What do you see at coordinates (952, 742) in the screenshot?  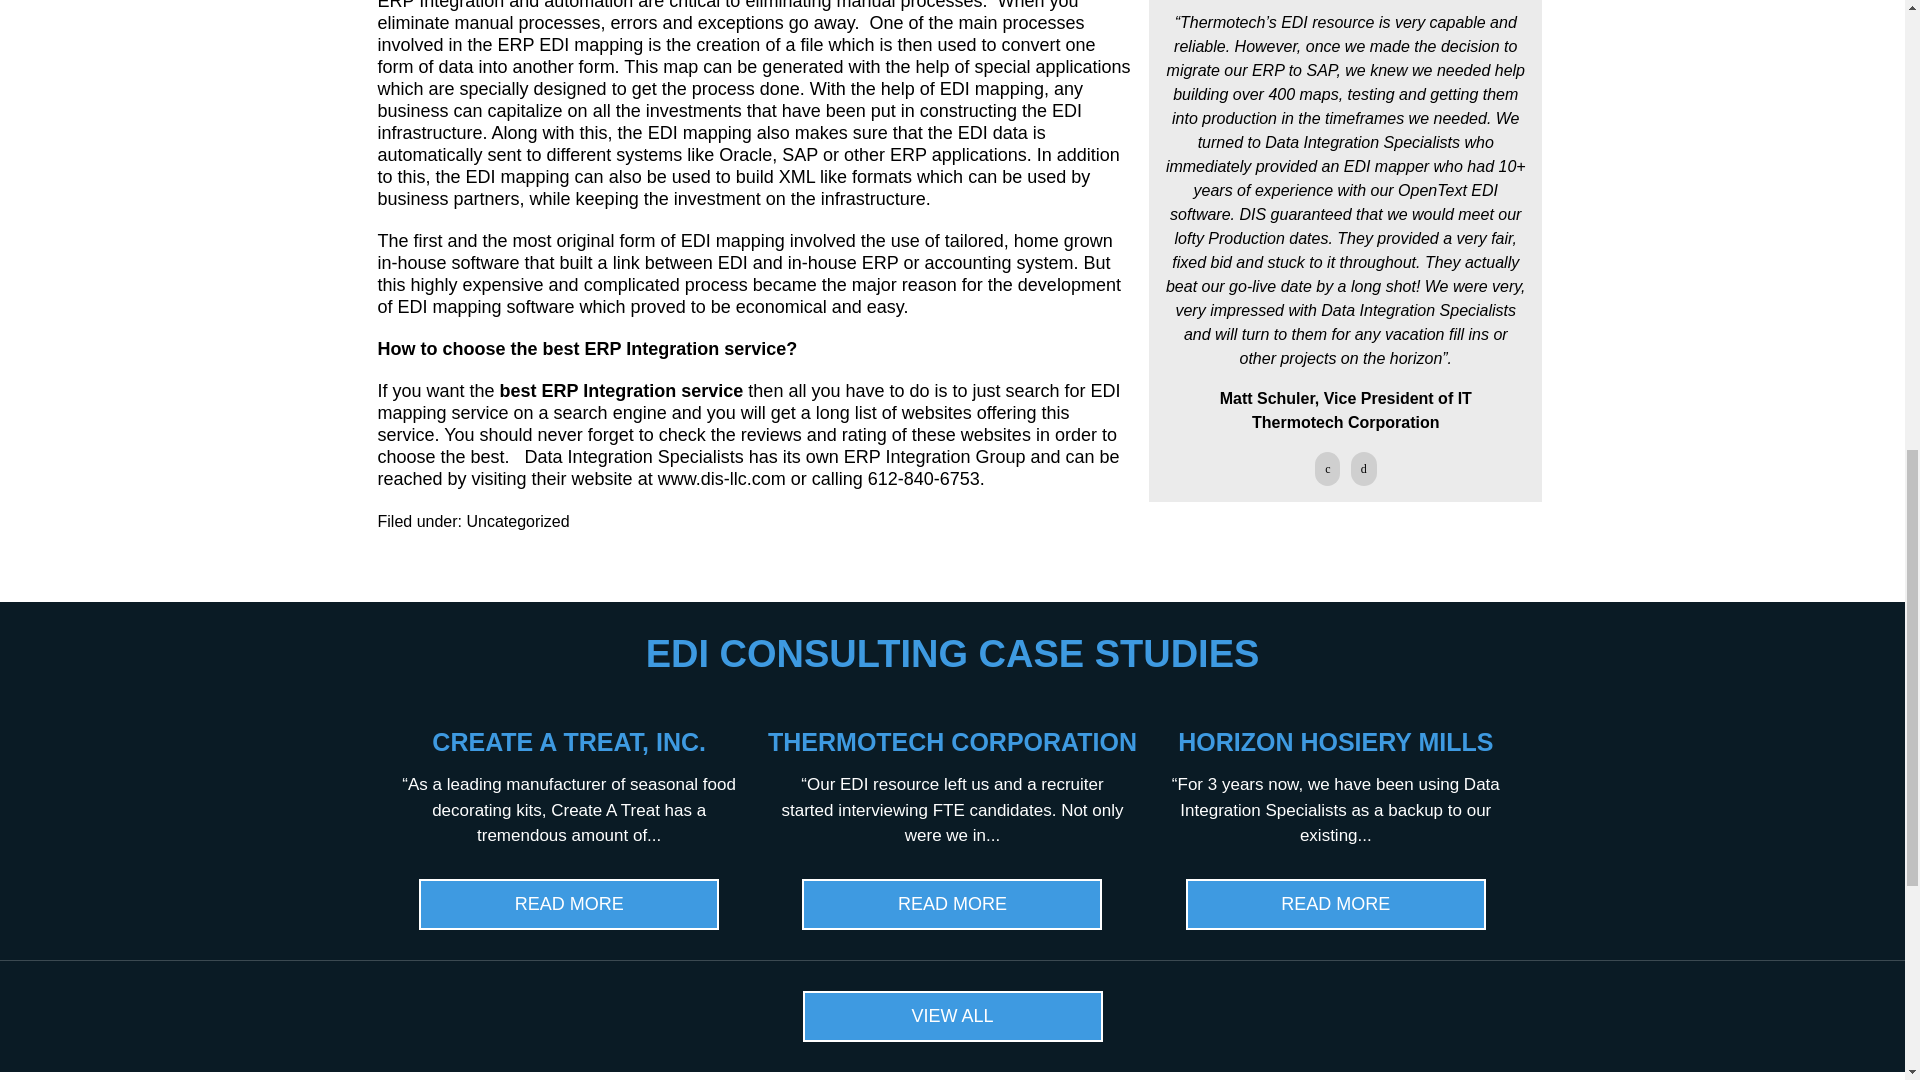 I see `THERMOTECH CORPORATION` at bounding box center [952, 742].